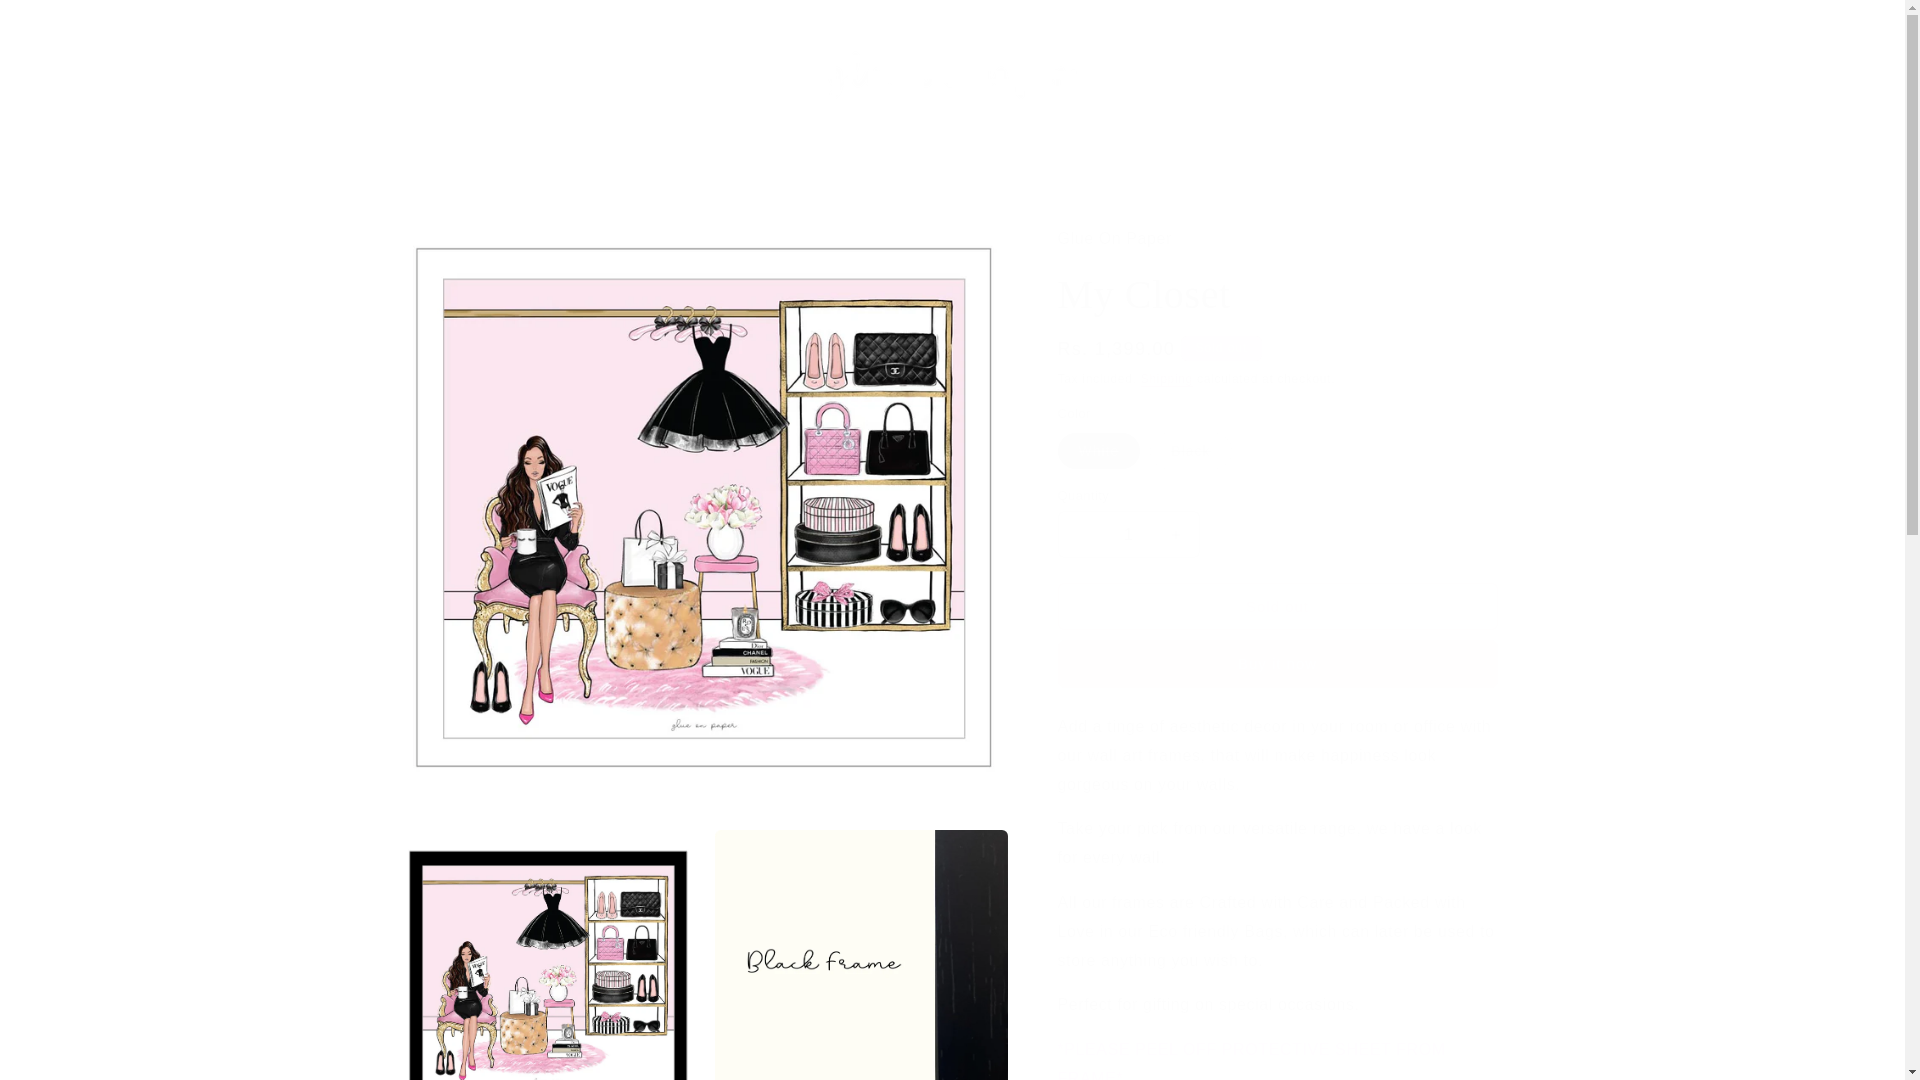 The width and height of the screenshot is (1920, 1080). Describe the element at coordinates (704, 140) in the screenshot. I see `Meal planner` at that location.